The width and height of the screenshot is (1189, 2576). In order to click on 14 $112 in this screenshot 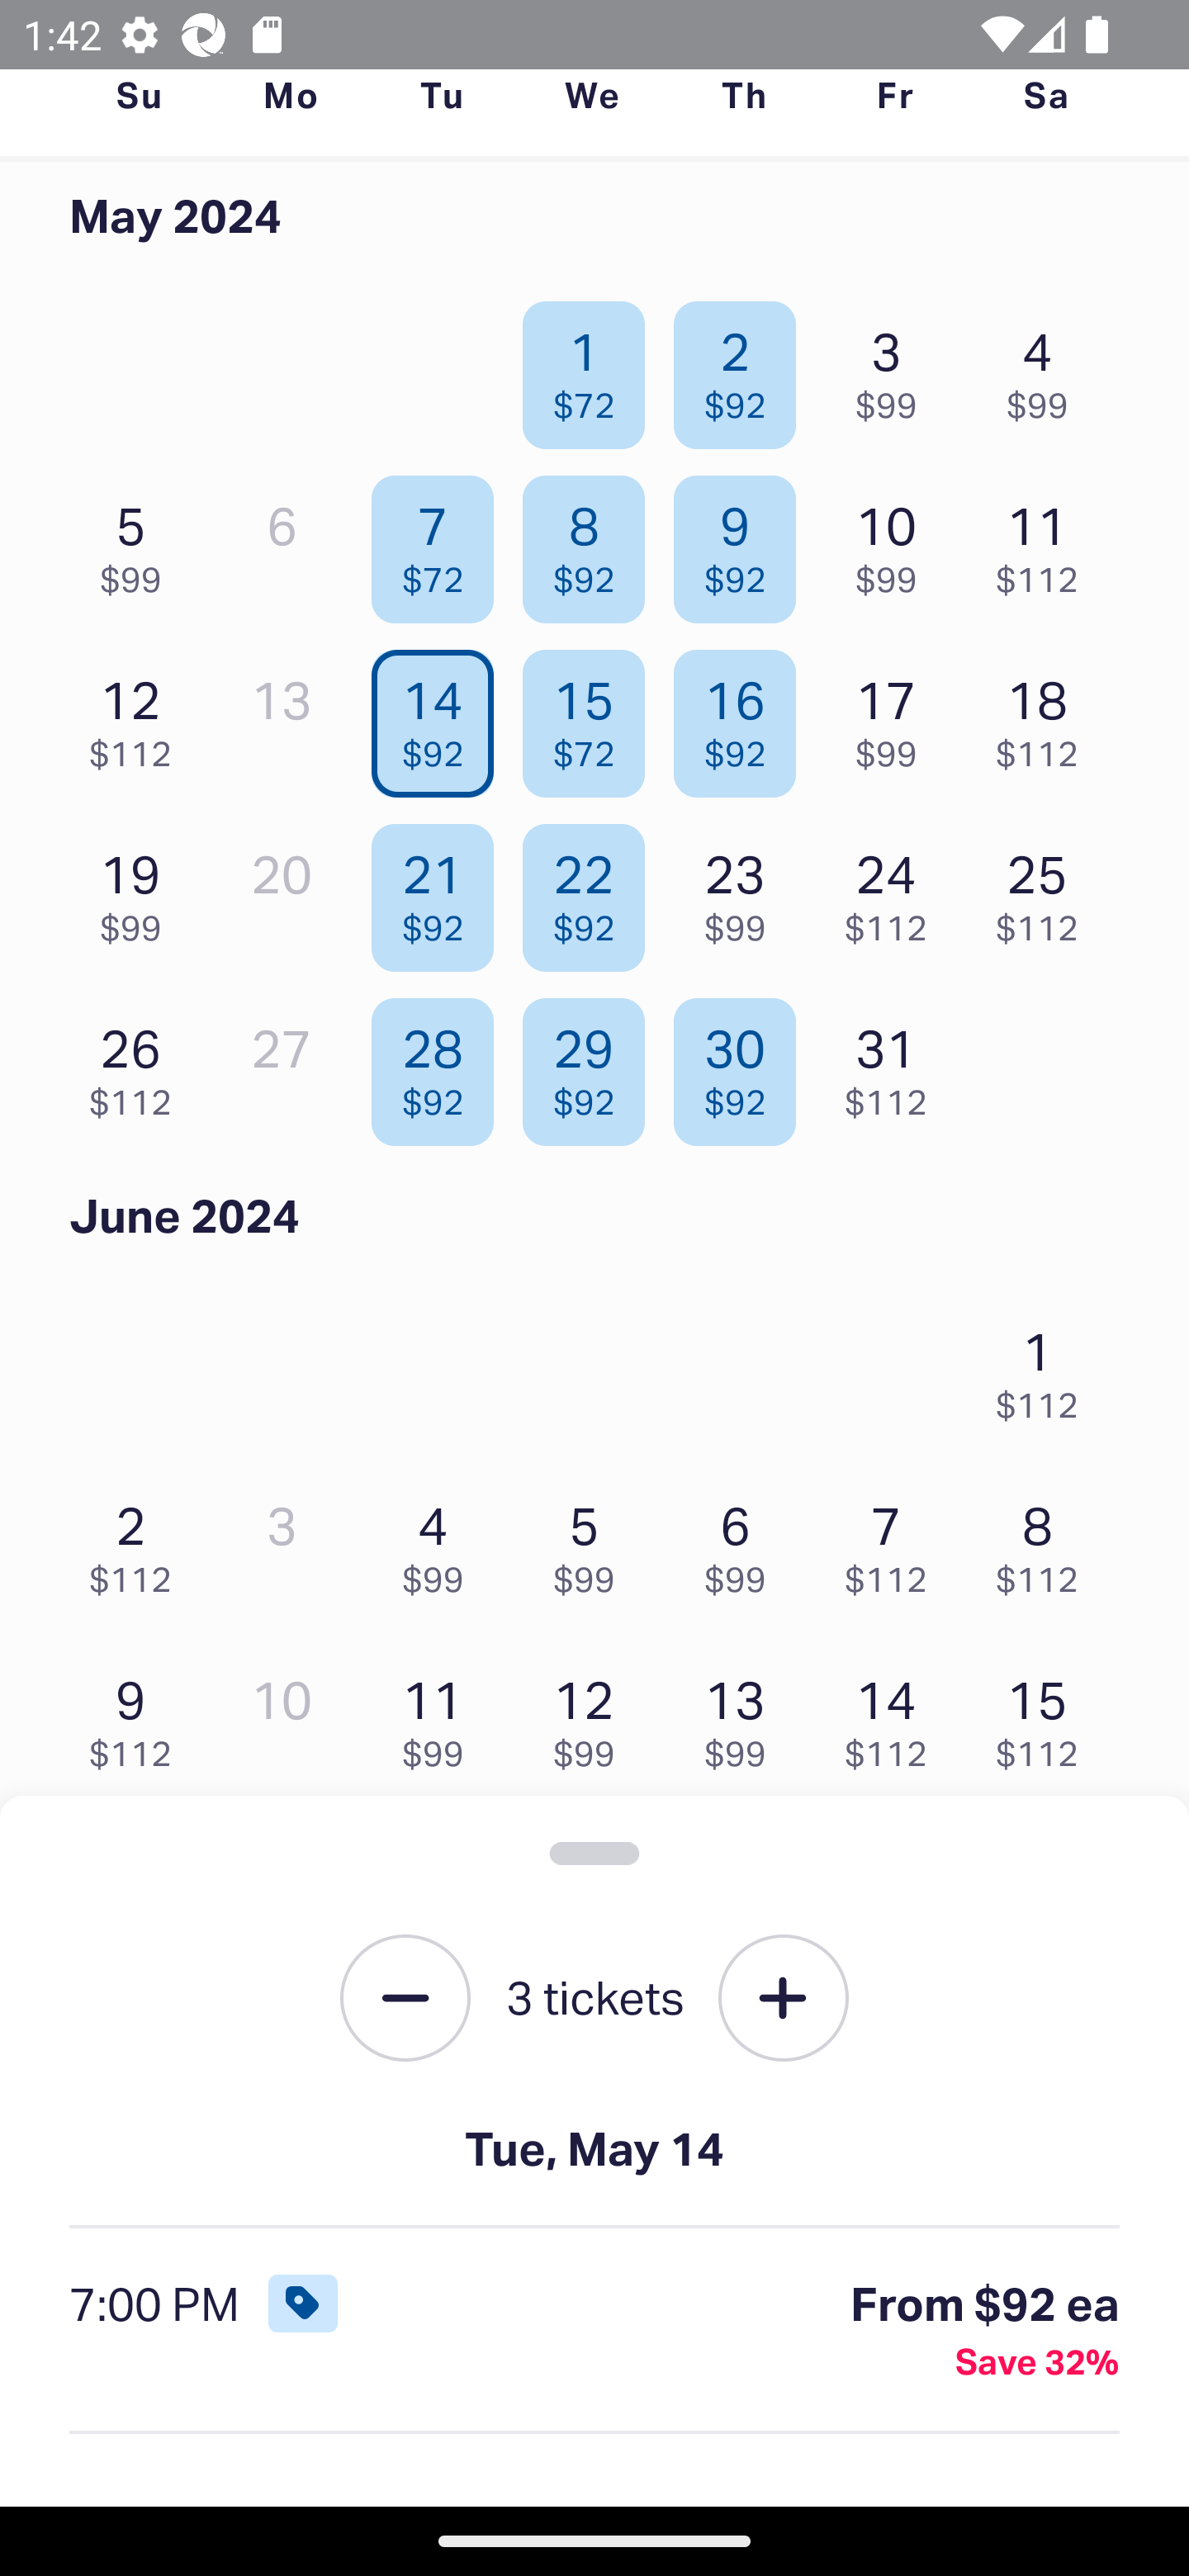, I will do `click(894, 1717)`.